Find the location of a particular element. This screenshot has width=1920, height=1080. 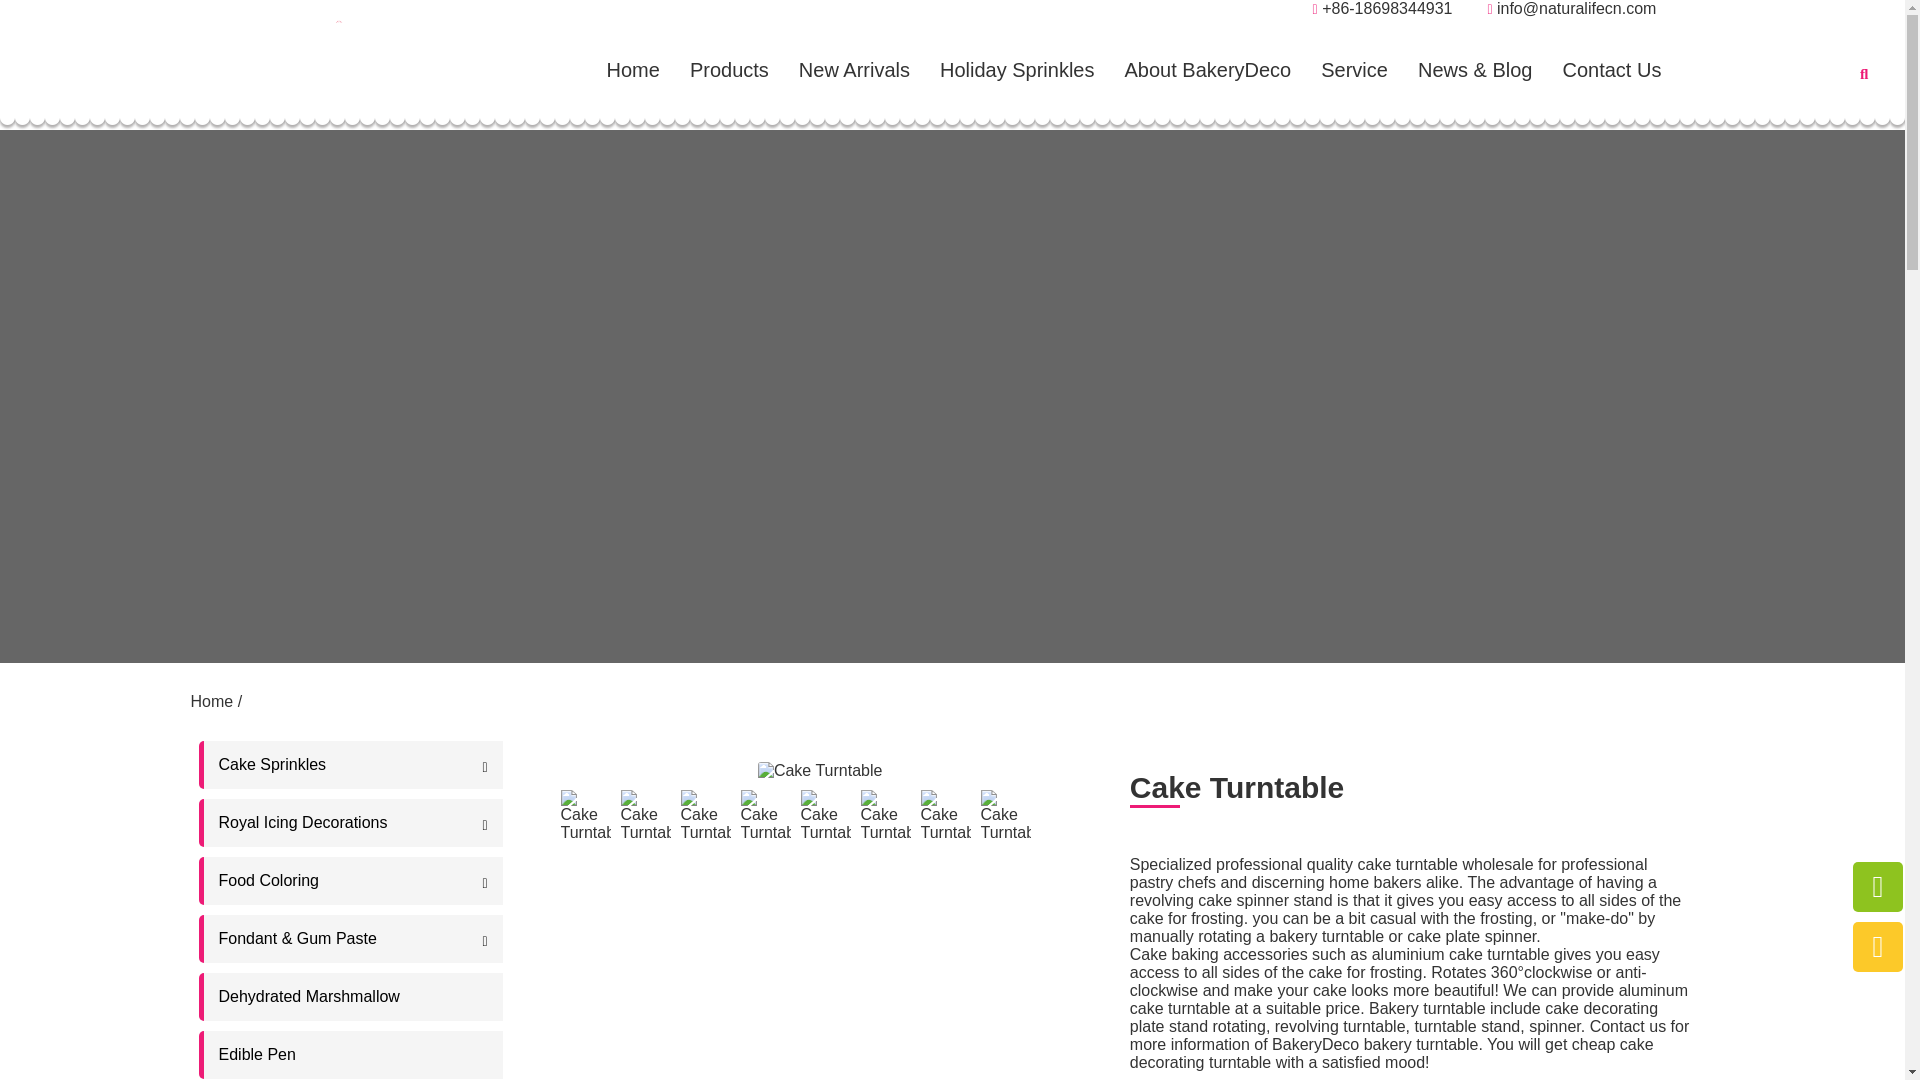

Cake Turntable is located at coordinates (645, 816).